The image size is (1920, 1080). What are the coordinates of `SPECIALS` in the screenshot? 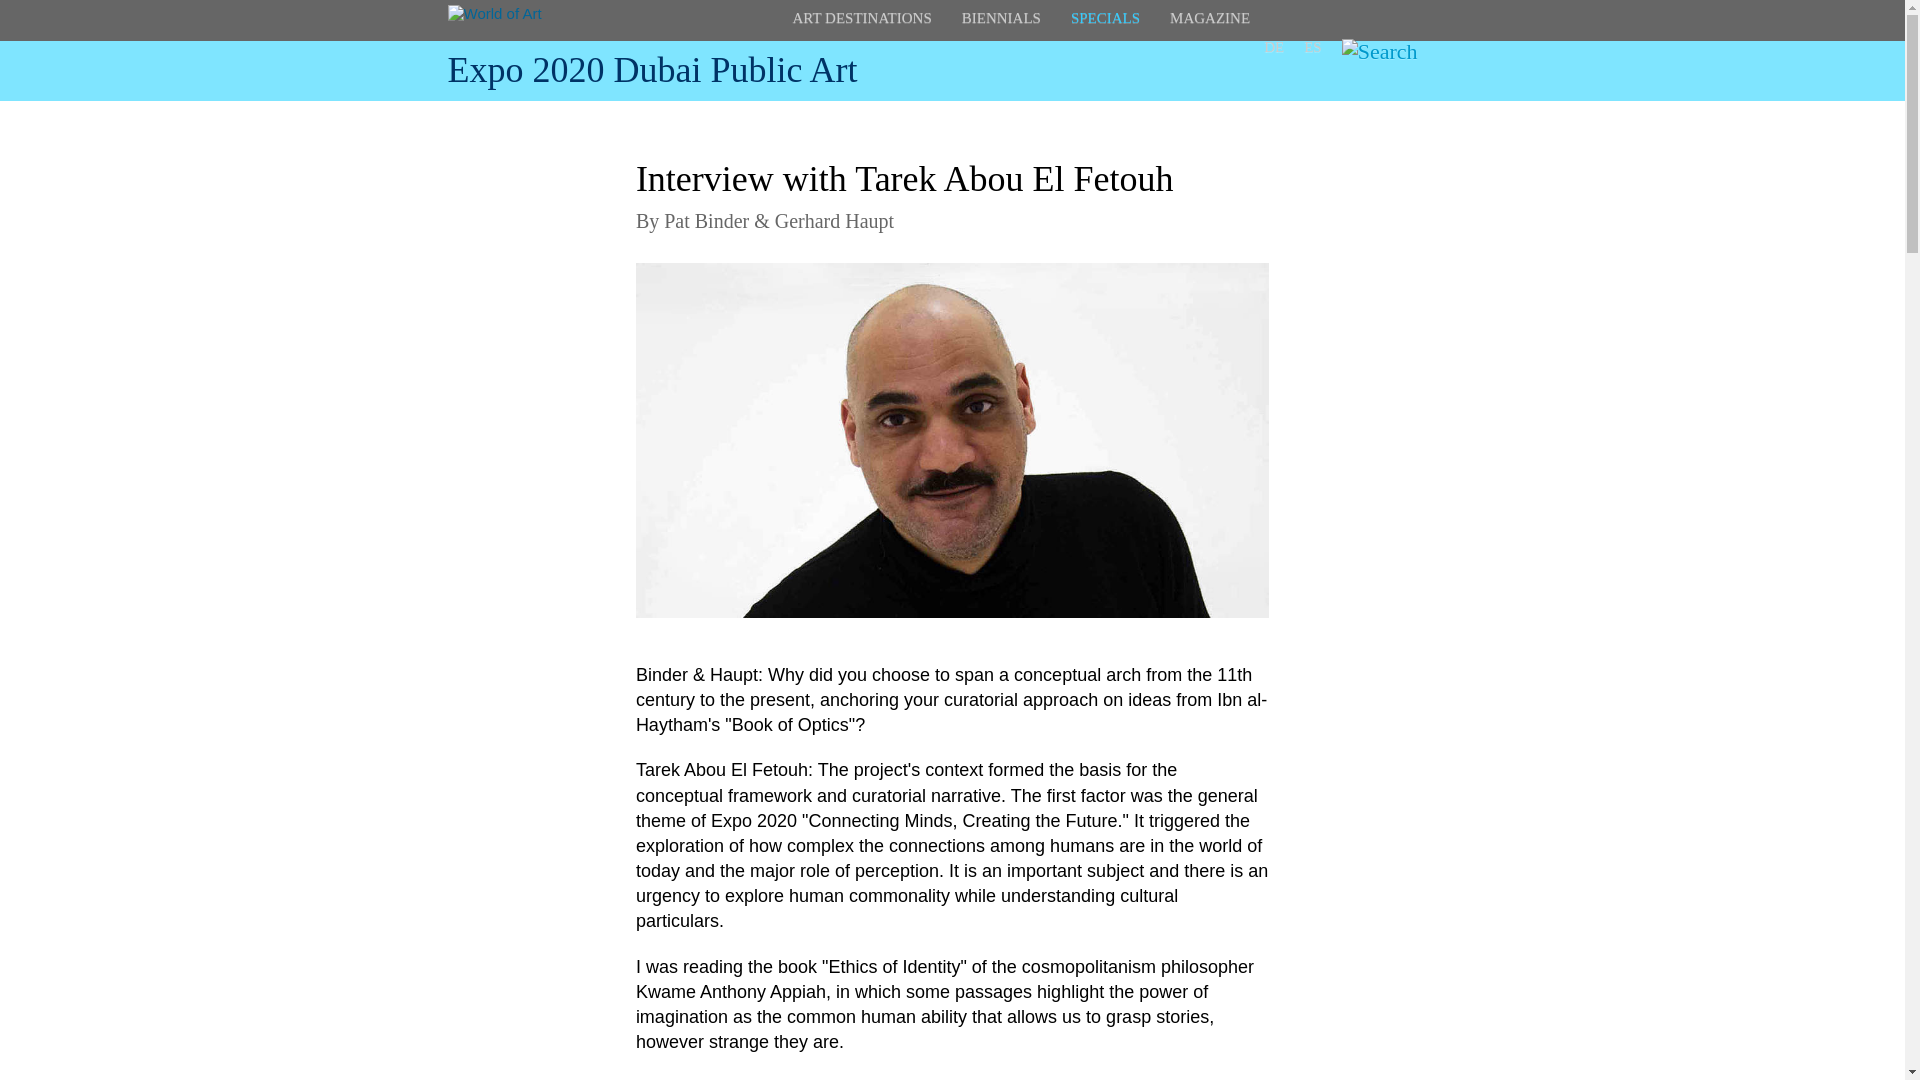 It's located at (1106, 18).